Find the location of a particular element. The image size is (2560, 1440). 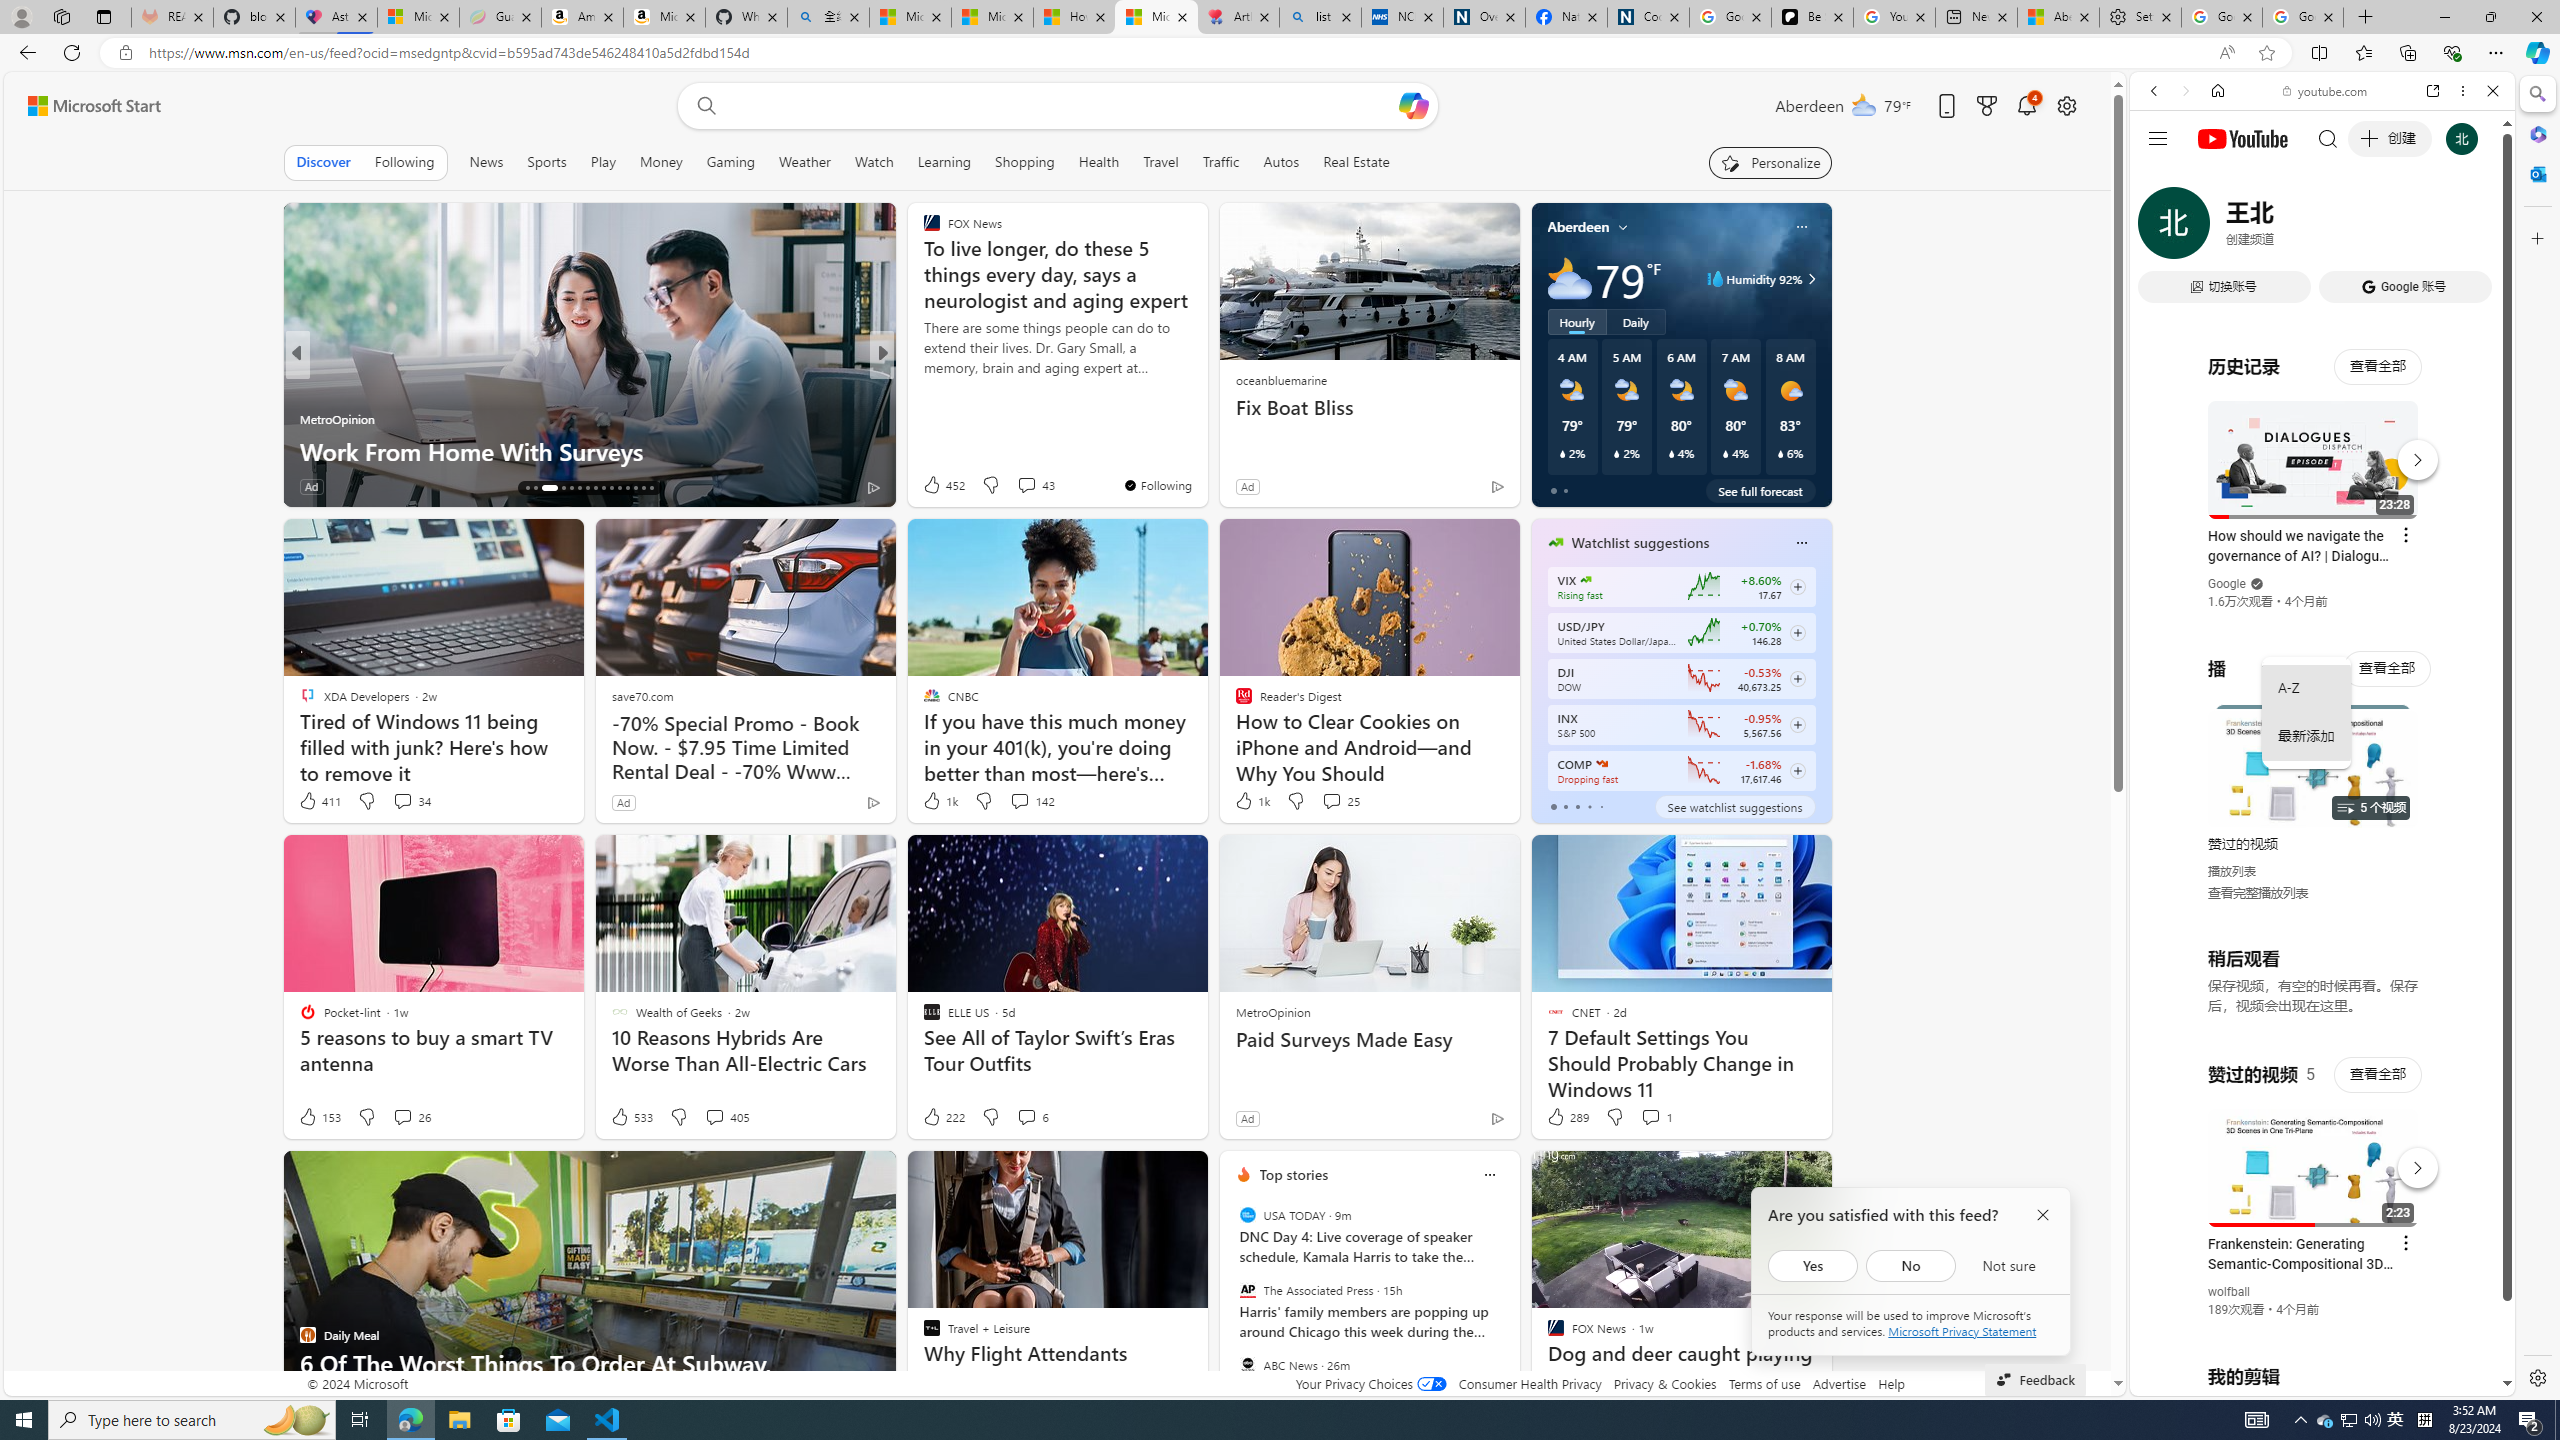

View comments 3 Comment is located at coordinates (1006, 486).